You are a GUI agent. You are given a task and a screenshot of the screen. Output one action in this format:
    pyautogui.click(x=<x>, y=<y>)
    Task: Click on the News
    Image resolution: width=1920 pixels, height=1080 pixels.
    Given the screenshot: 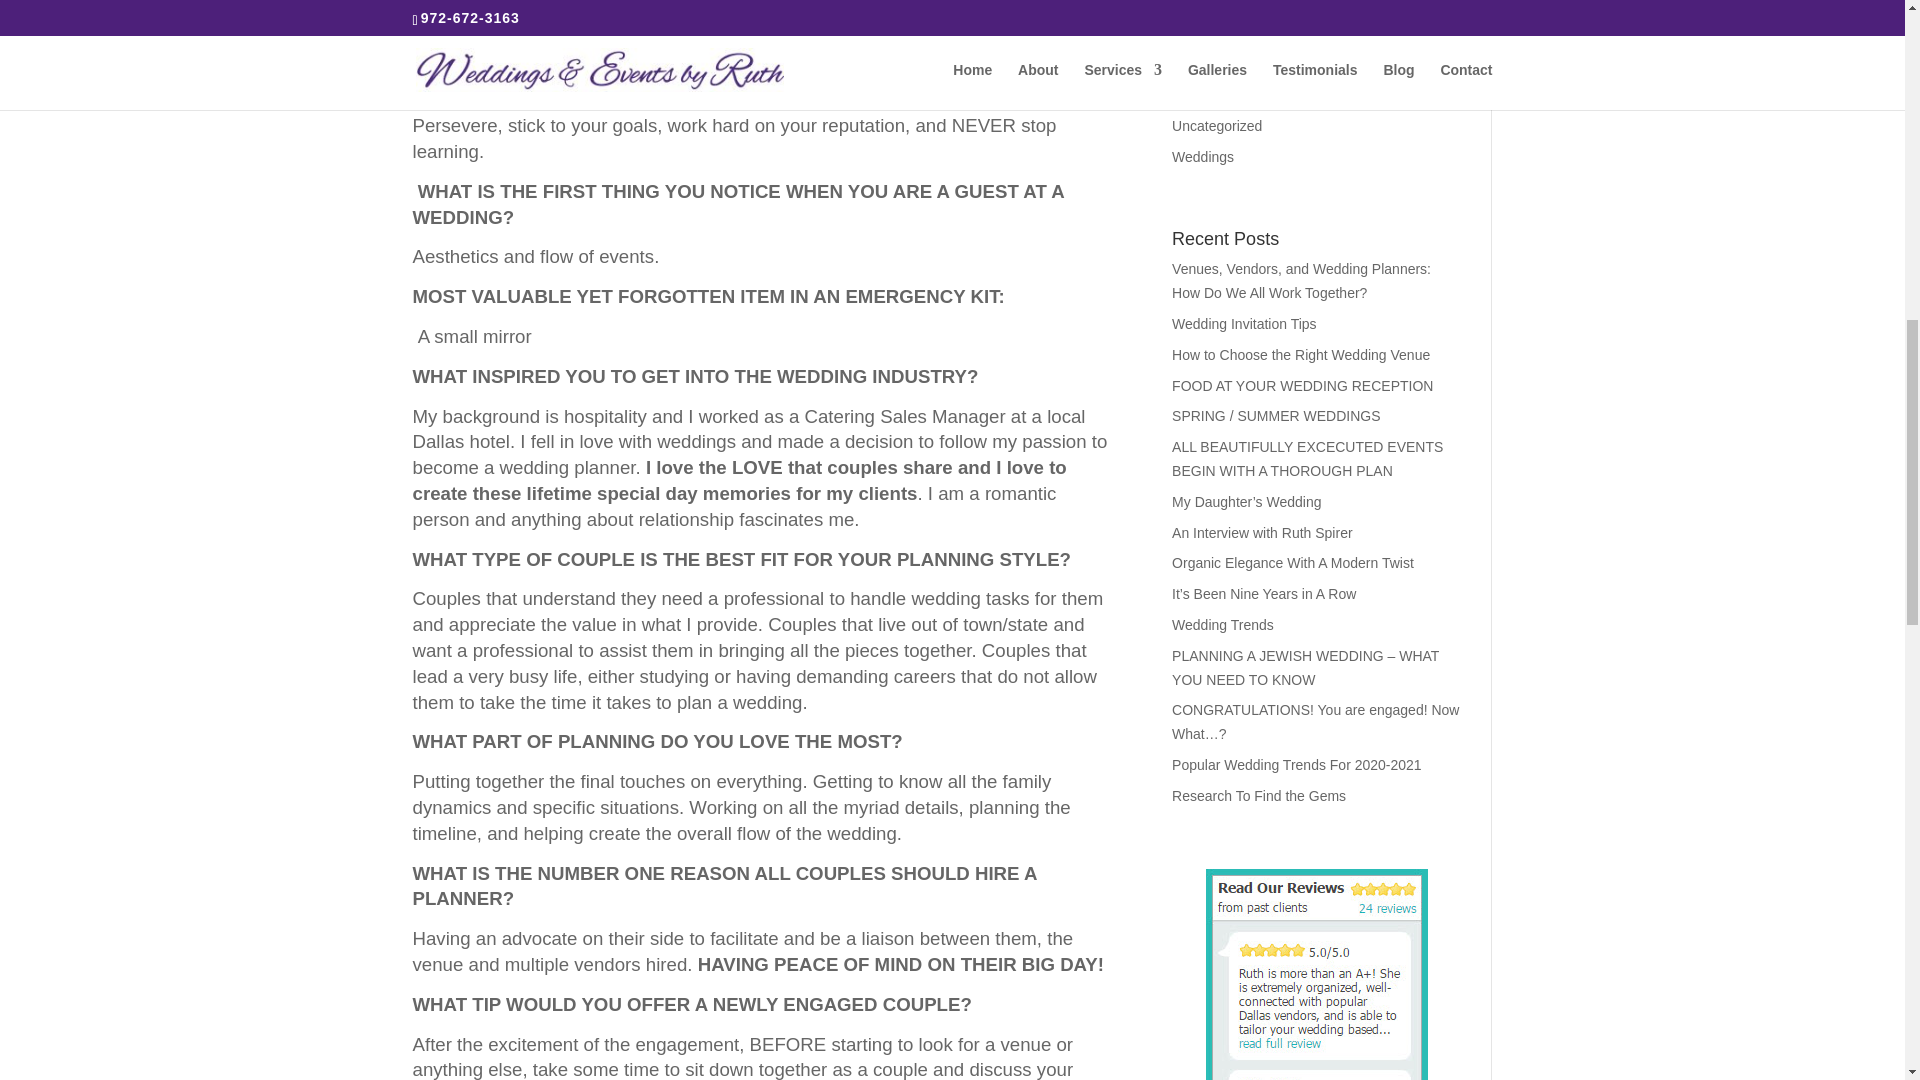 What is the action you would take?
    pyautogui.click(x=1189, y=94)
    